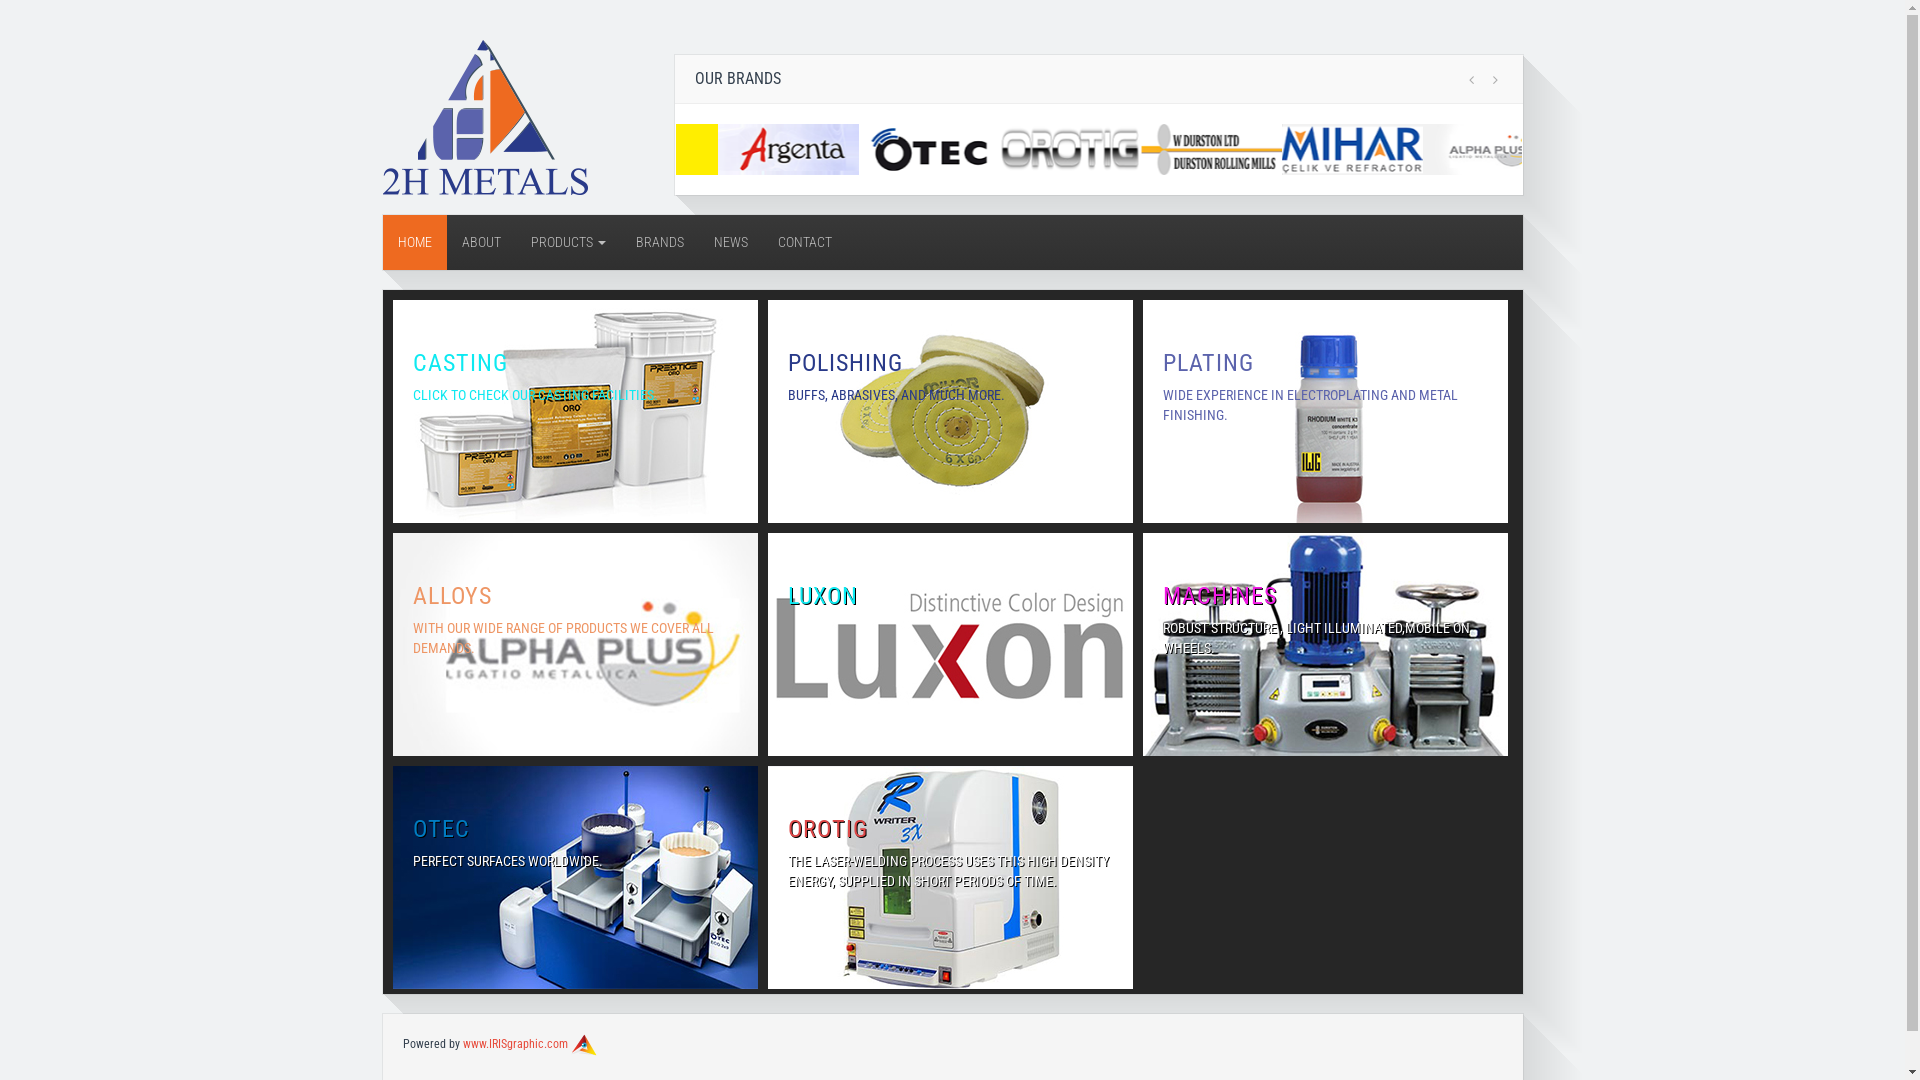  Describe the element at coordinates (568, 242) in the screenshot. I see `PRODUCTS` at that location.